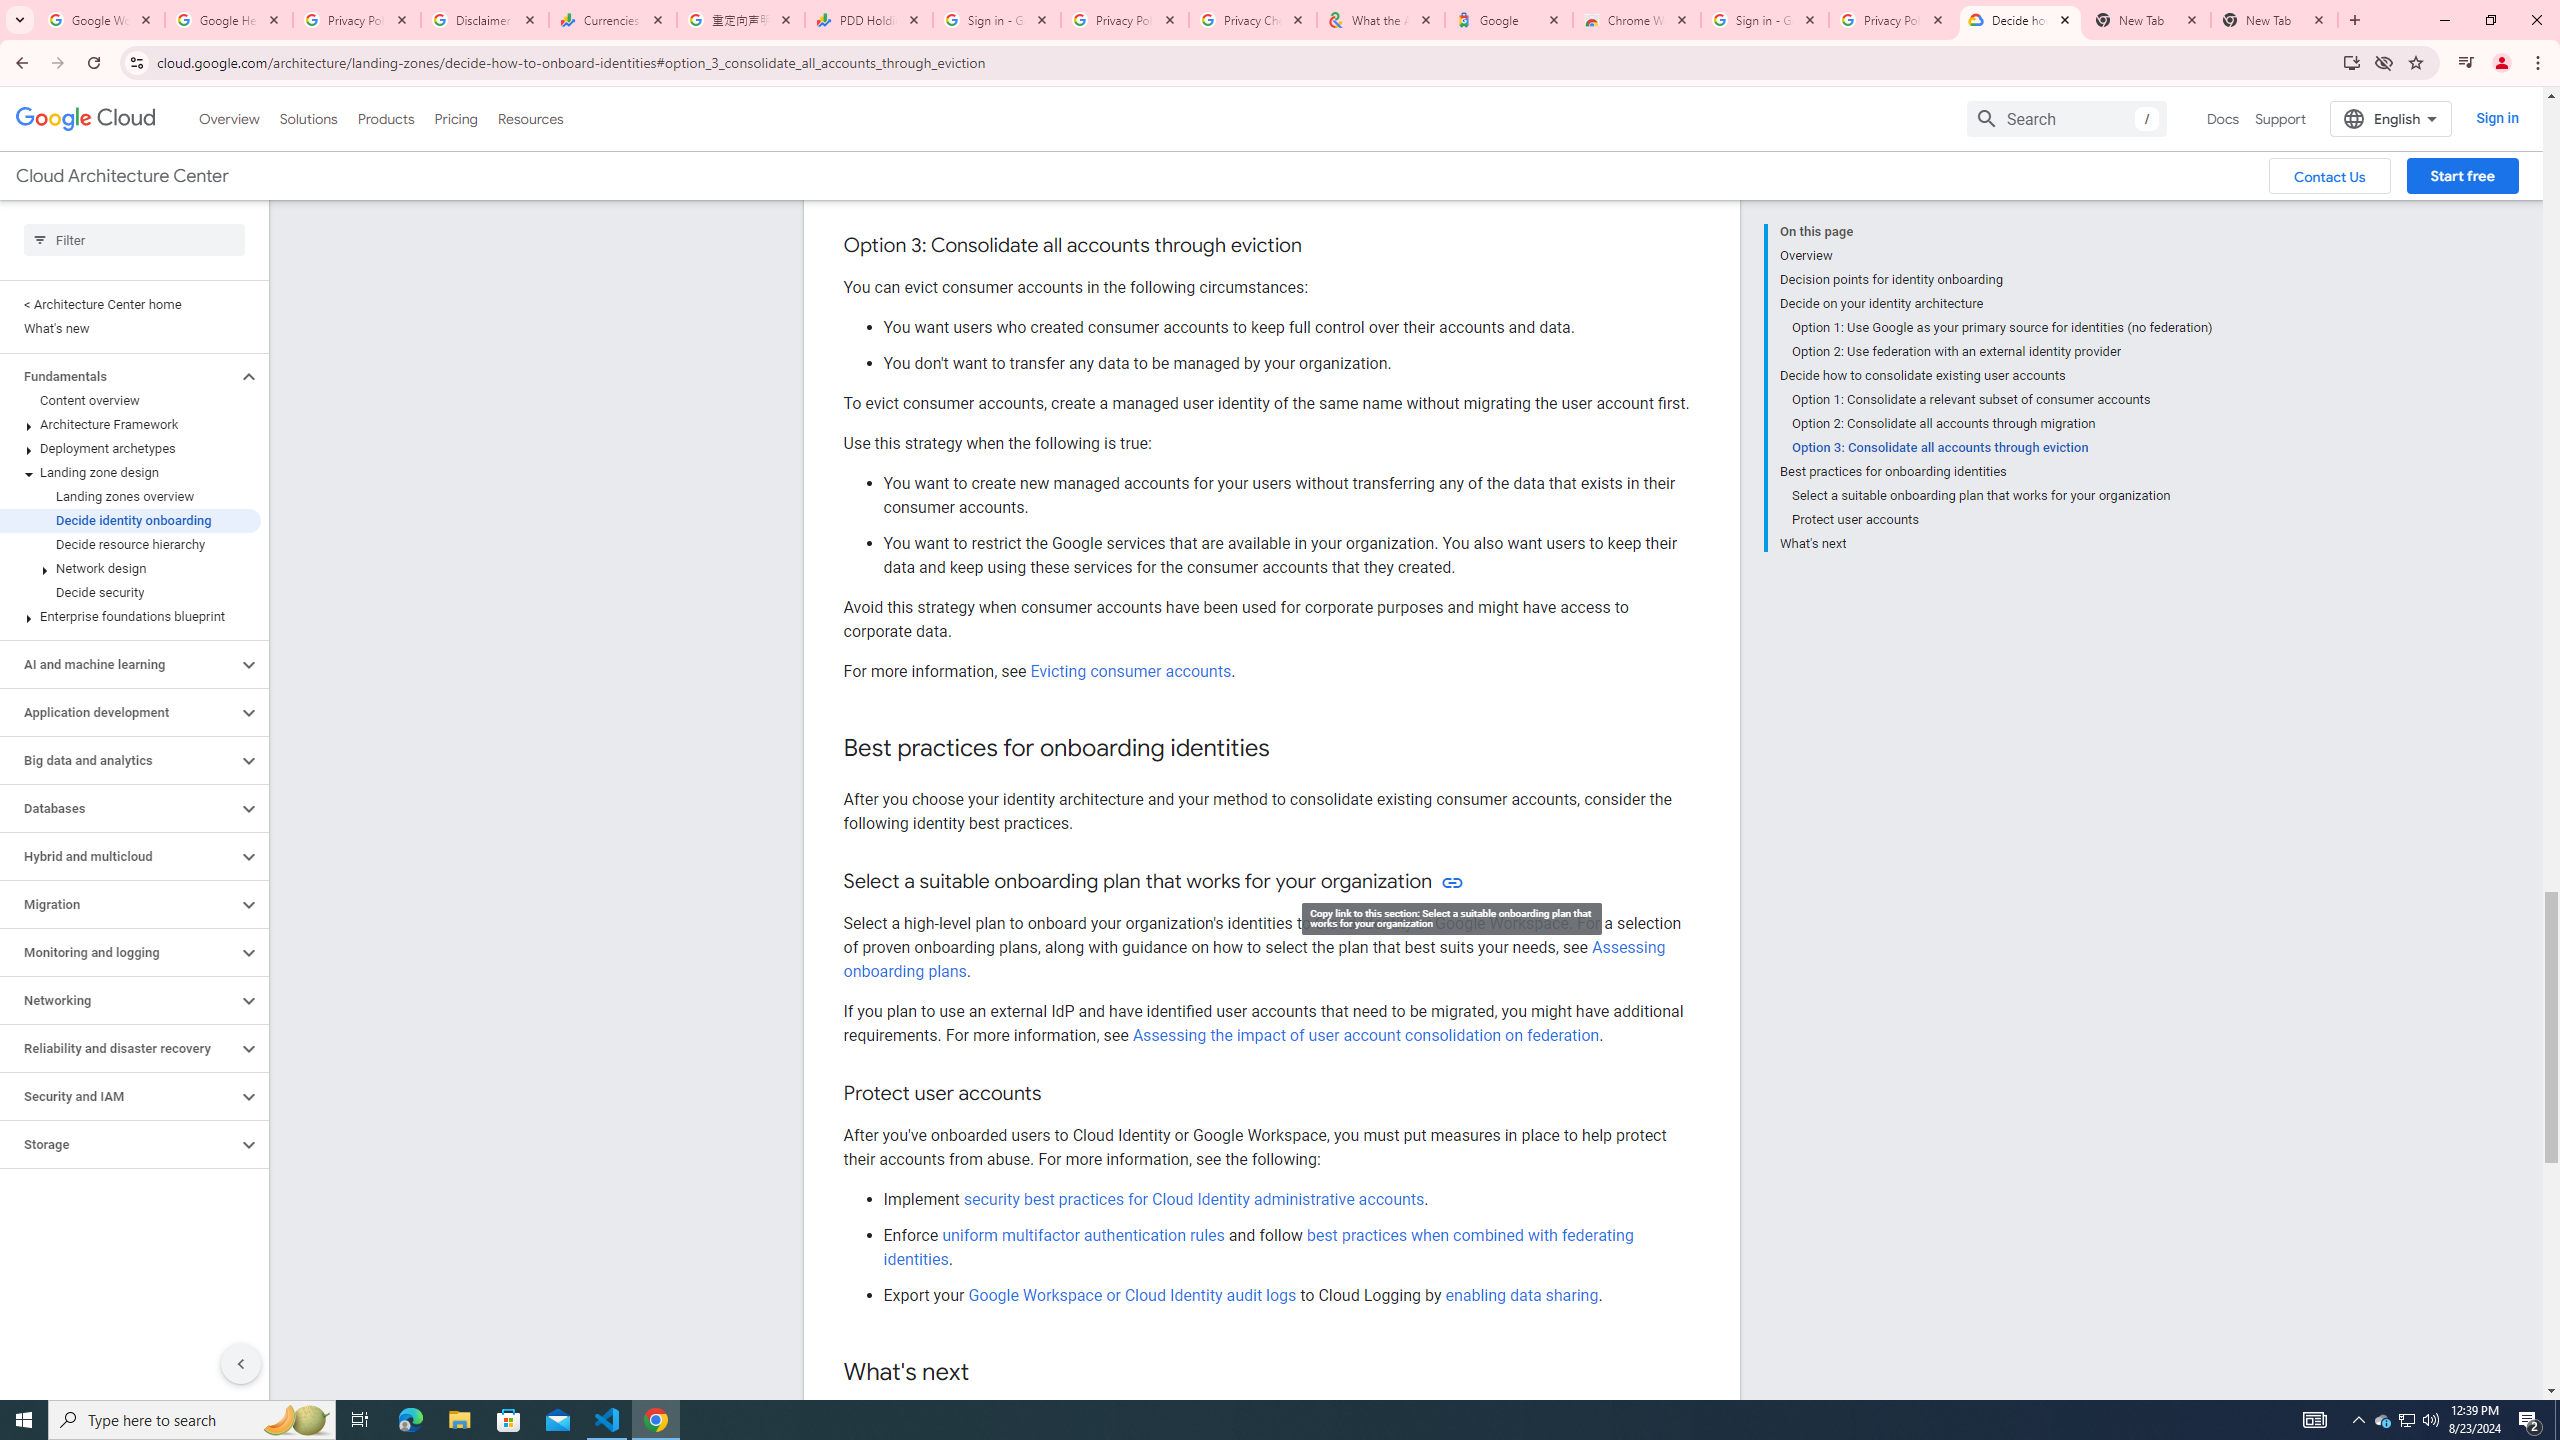 This screenshot has width=2560, height=1440. I want to click on Docs, selected, so click(2223, 118).